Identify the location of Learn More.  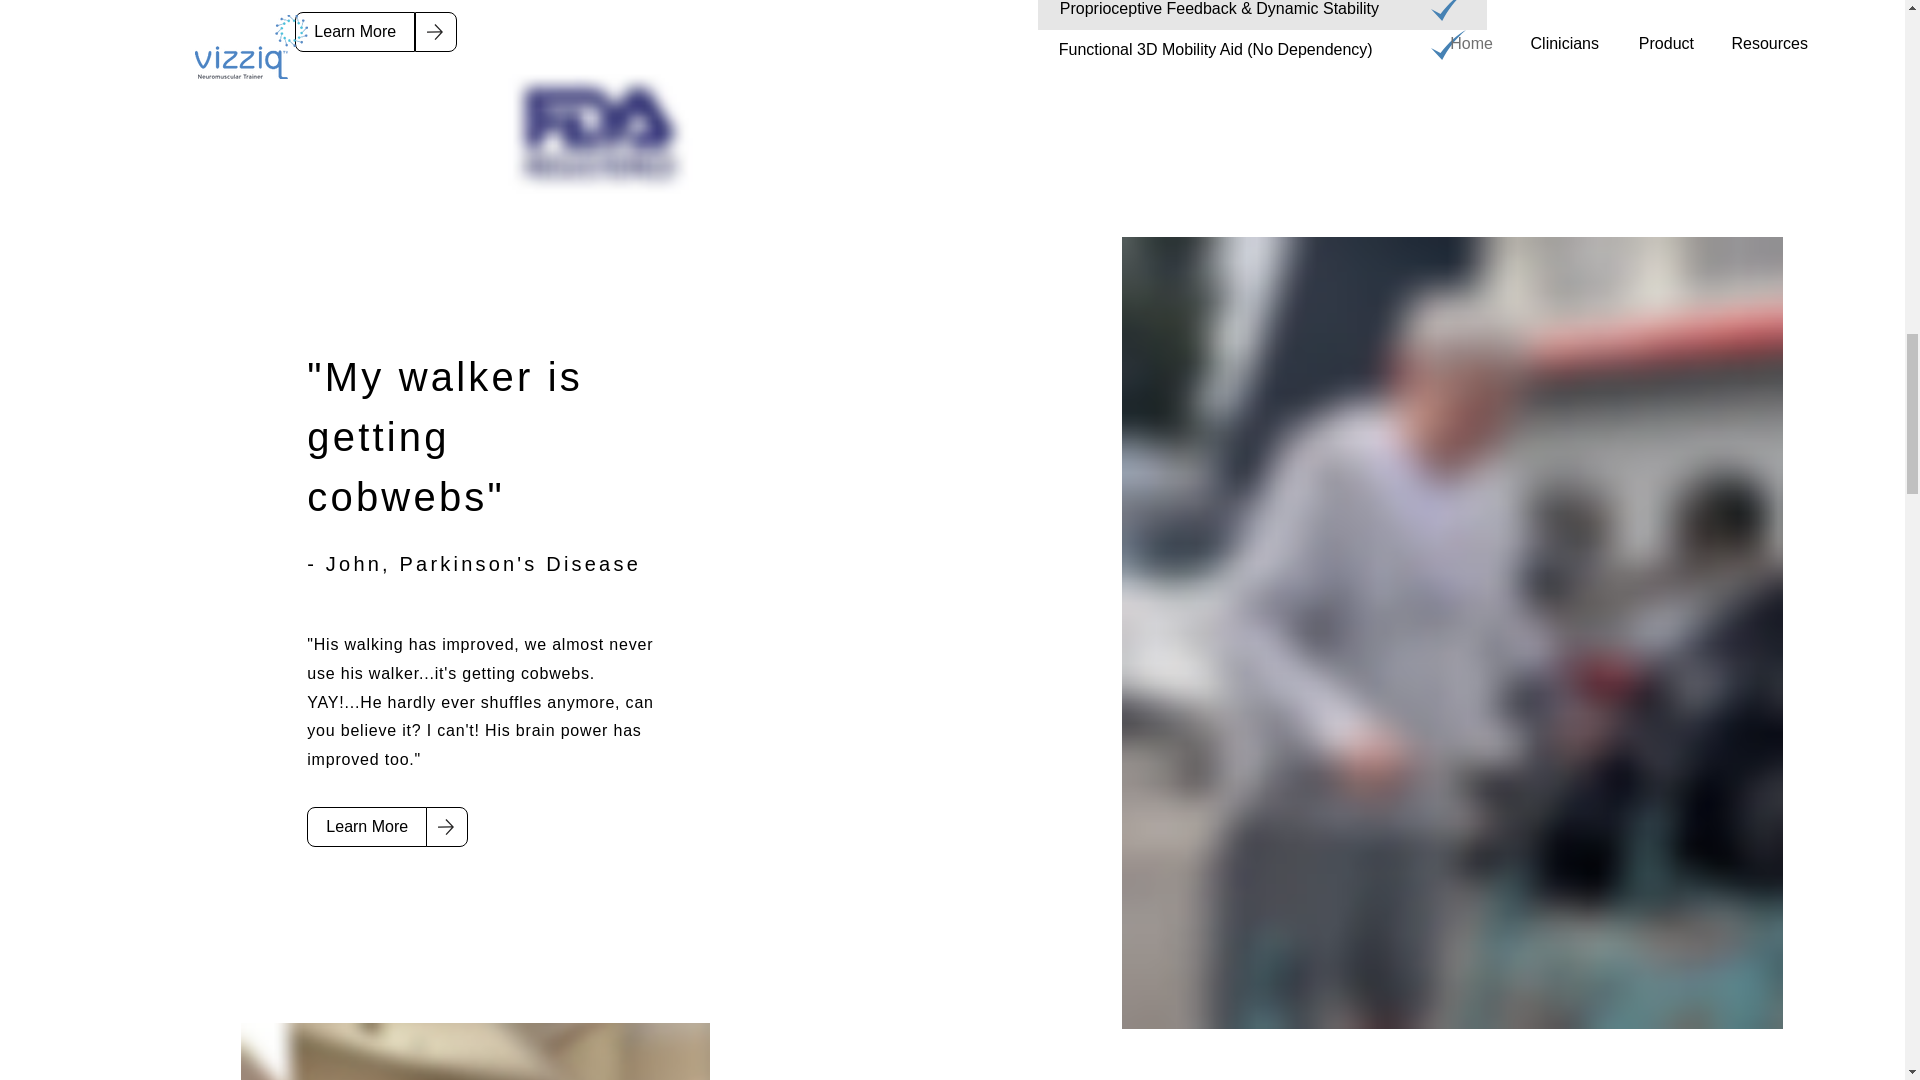
(354, 31).